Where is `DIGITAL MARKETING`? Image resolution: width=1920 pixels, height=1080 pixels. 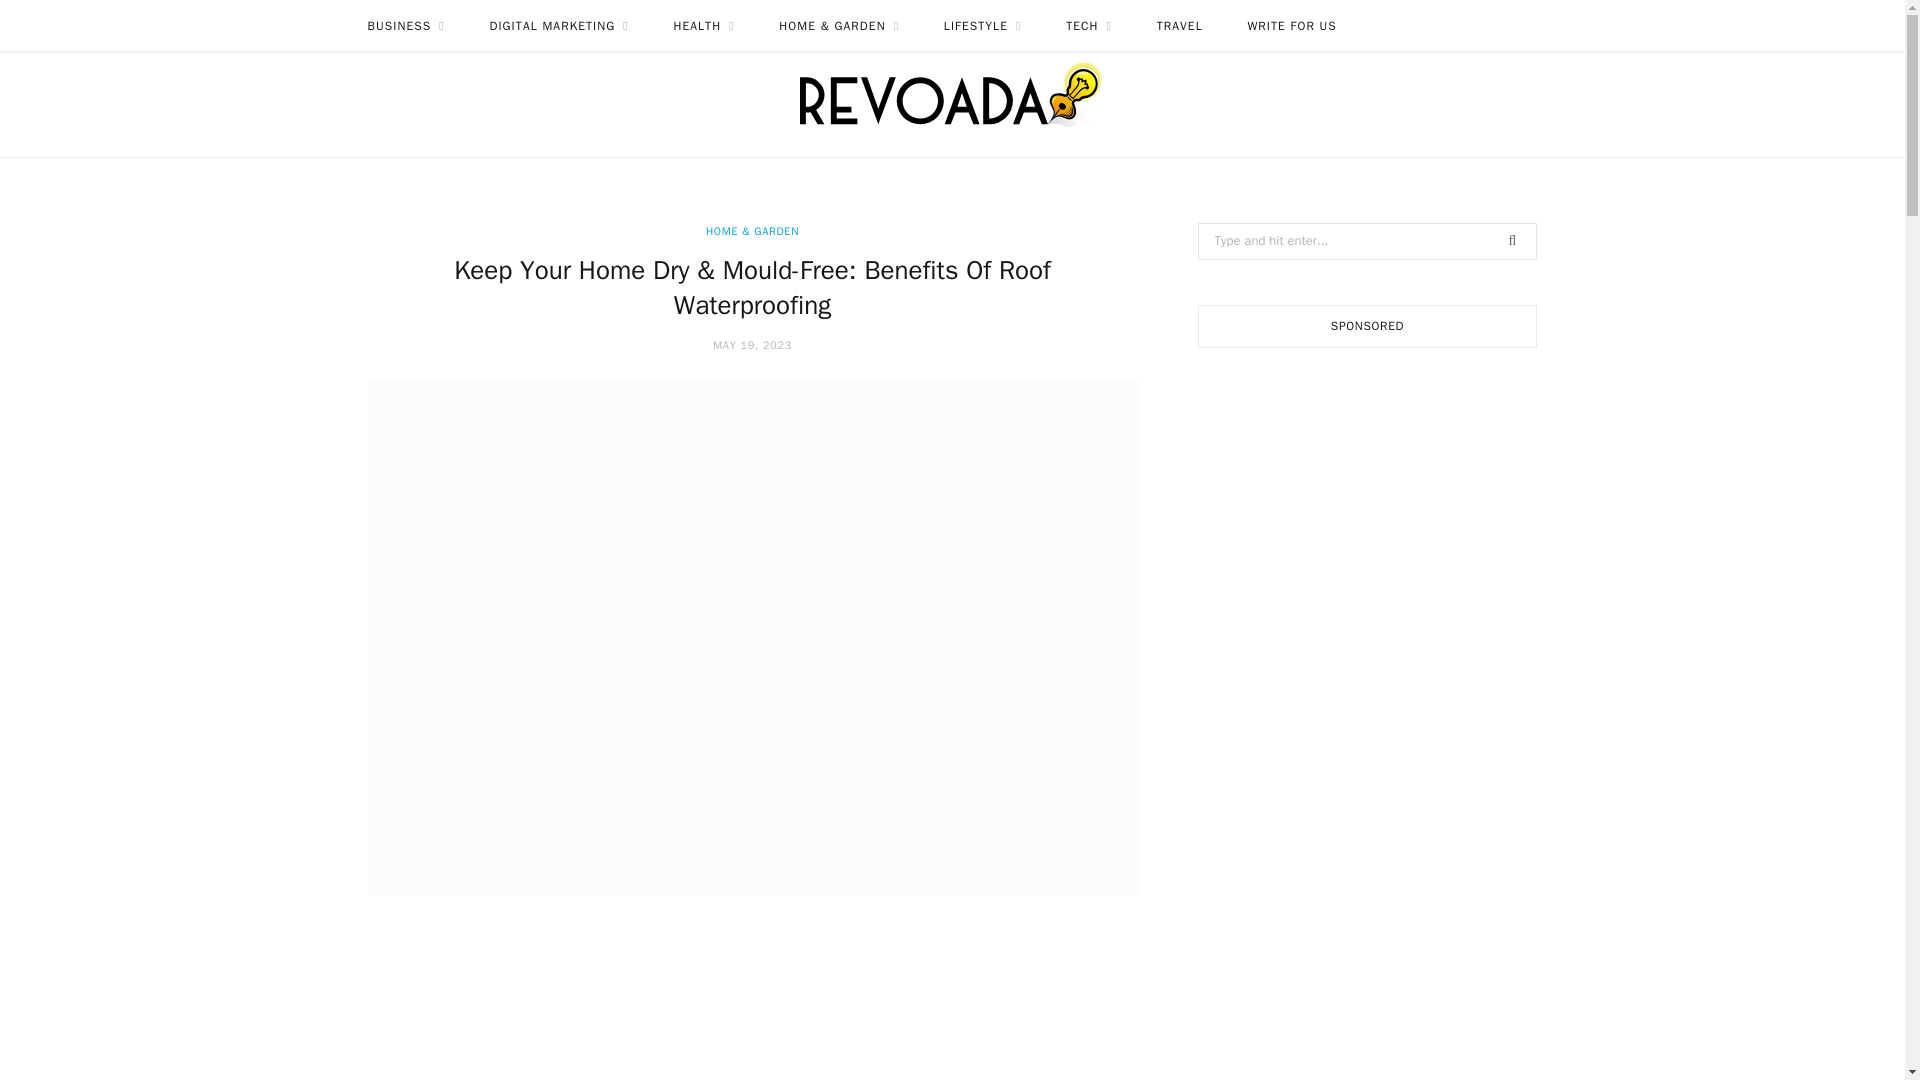 DIGITAL MARKETING is located at coordinates (558, 26).